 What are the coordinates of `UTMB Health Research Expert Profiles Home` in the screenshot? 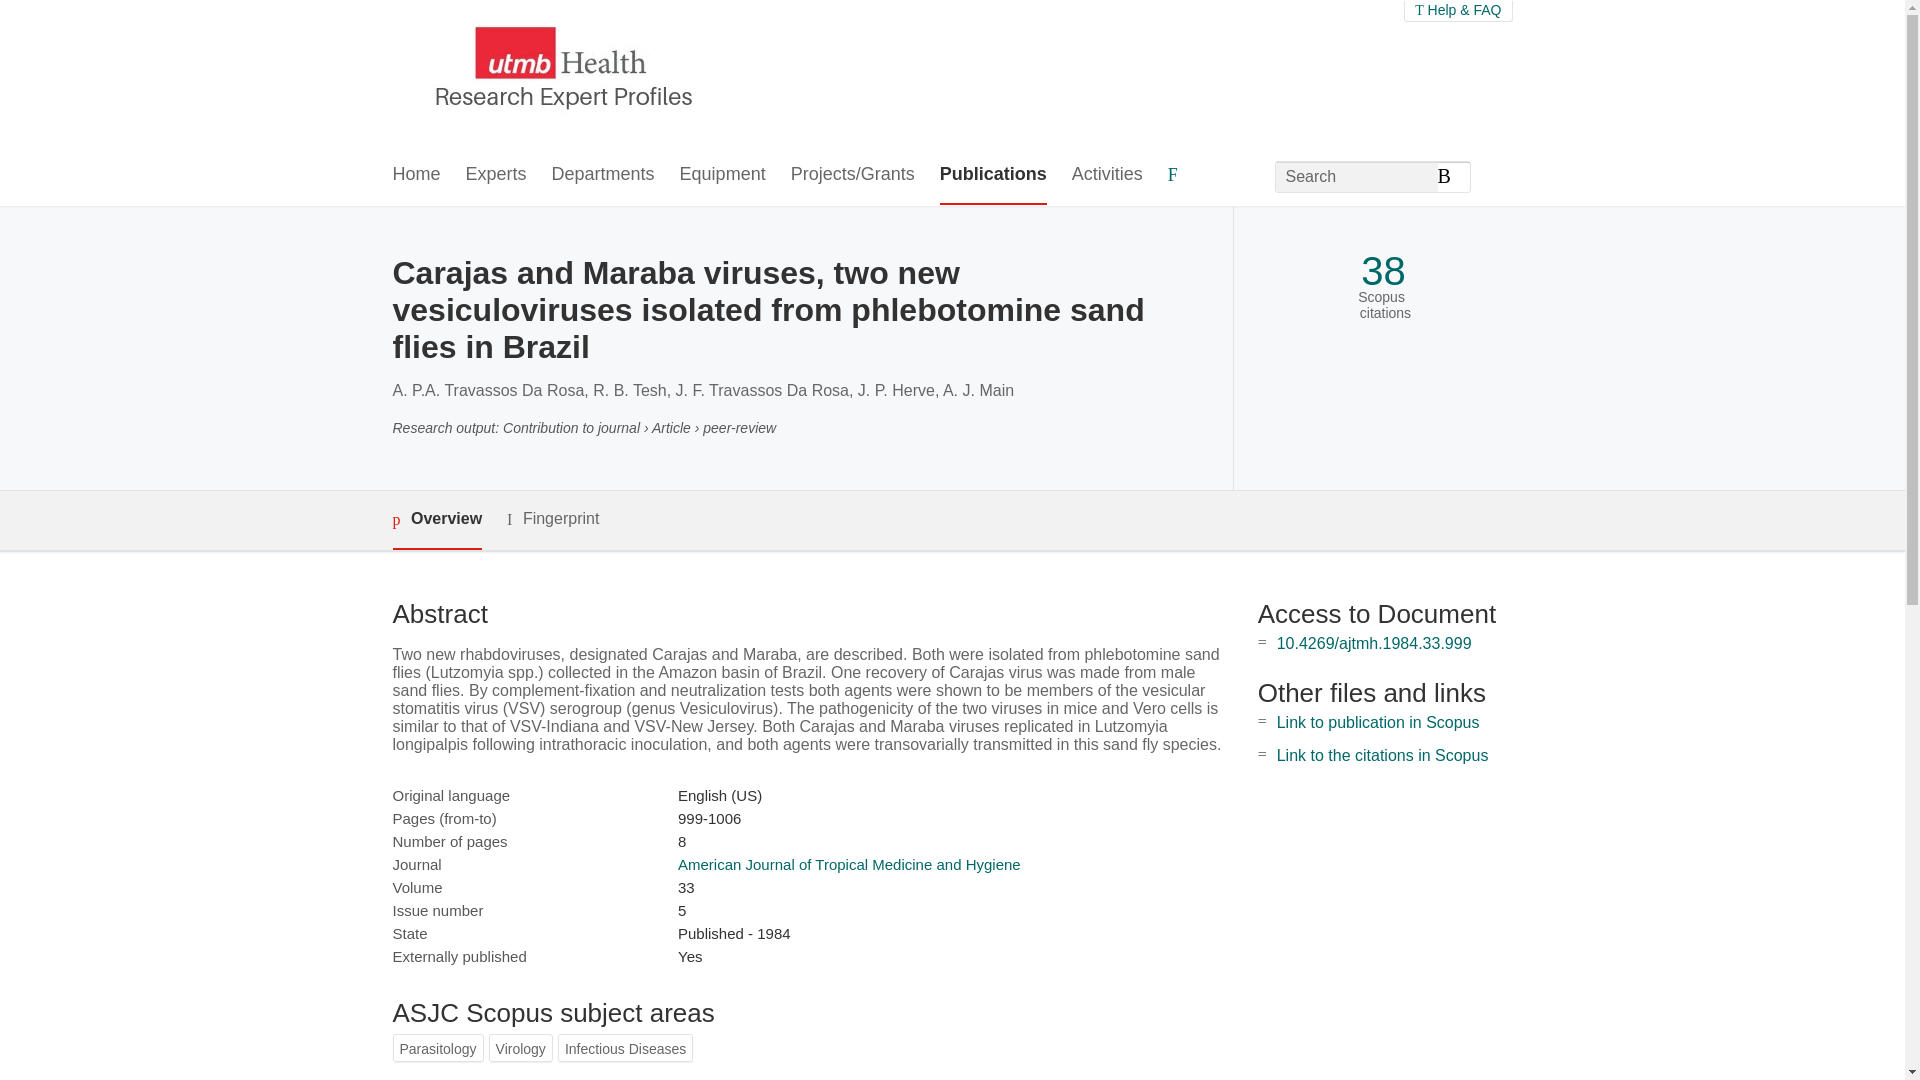 It's located at (559, 73).